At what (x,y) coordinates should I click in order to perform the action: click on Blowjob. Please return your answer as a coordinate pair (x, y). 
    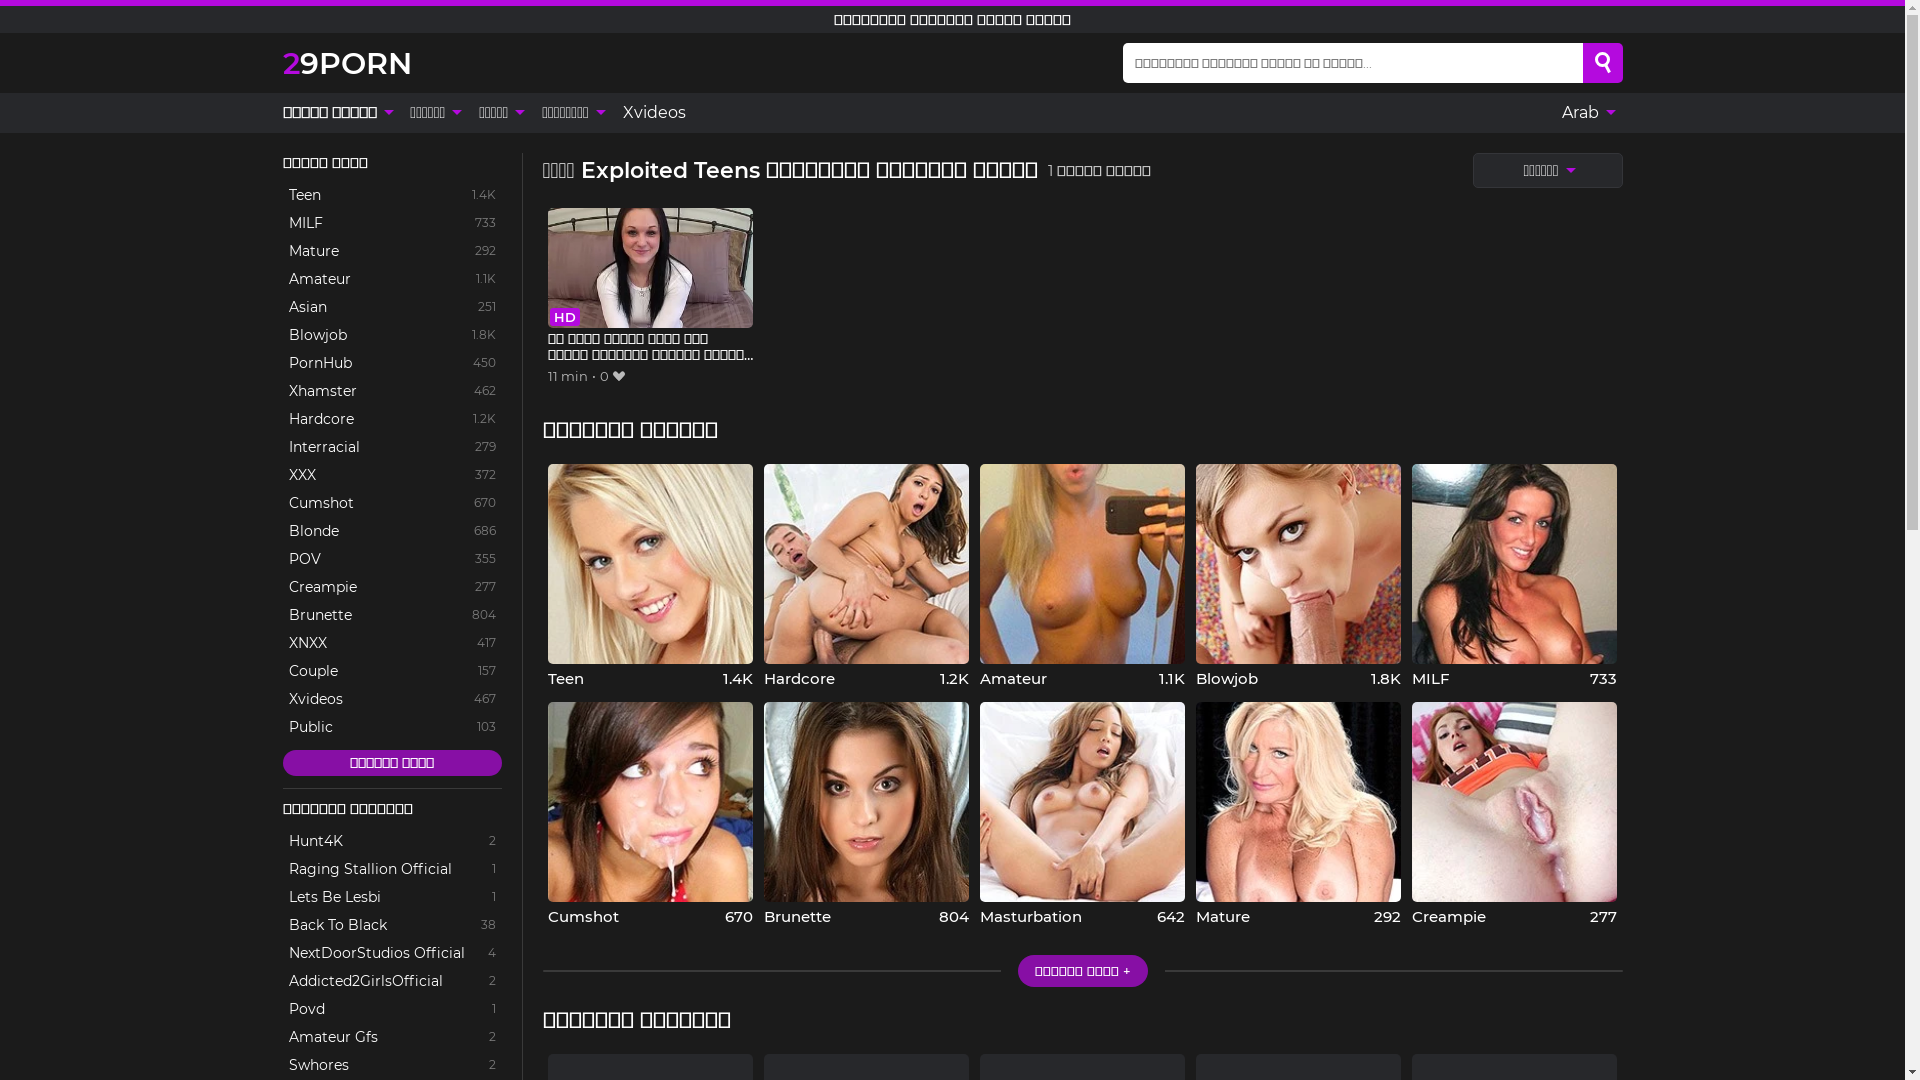
    Looking at the image, I should click on (1298, 576).